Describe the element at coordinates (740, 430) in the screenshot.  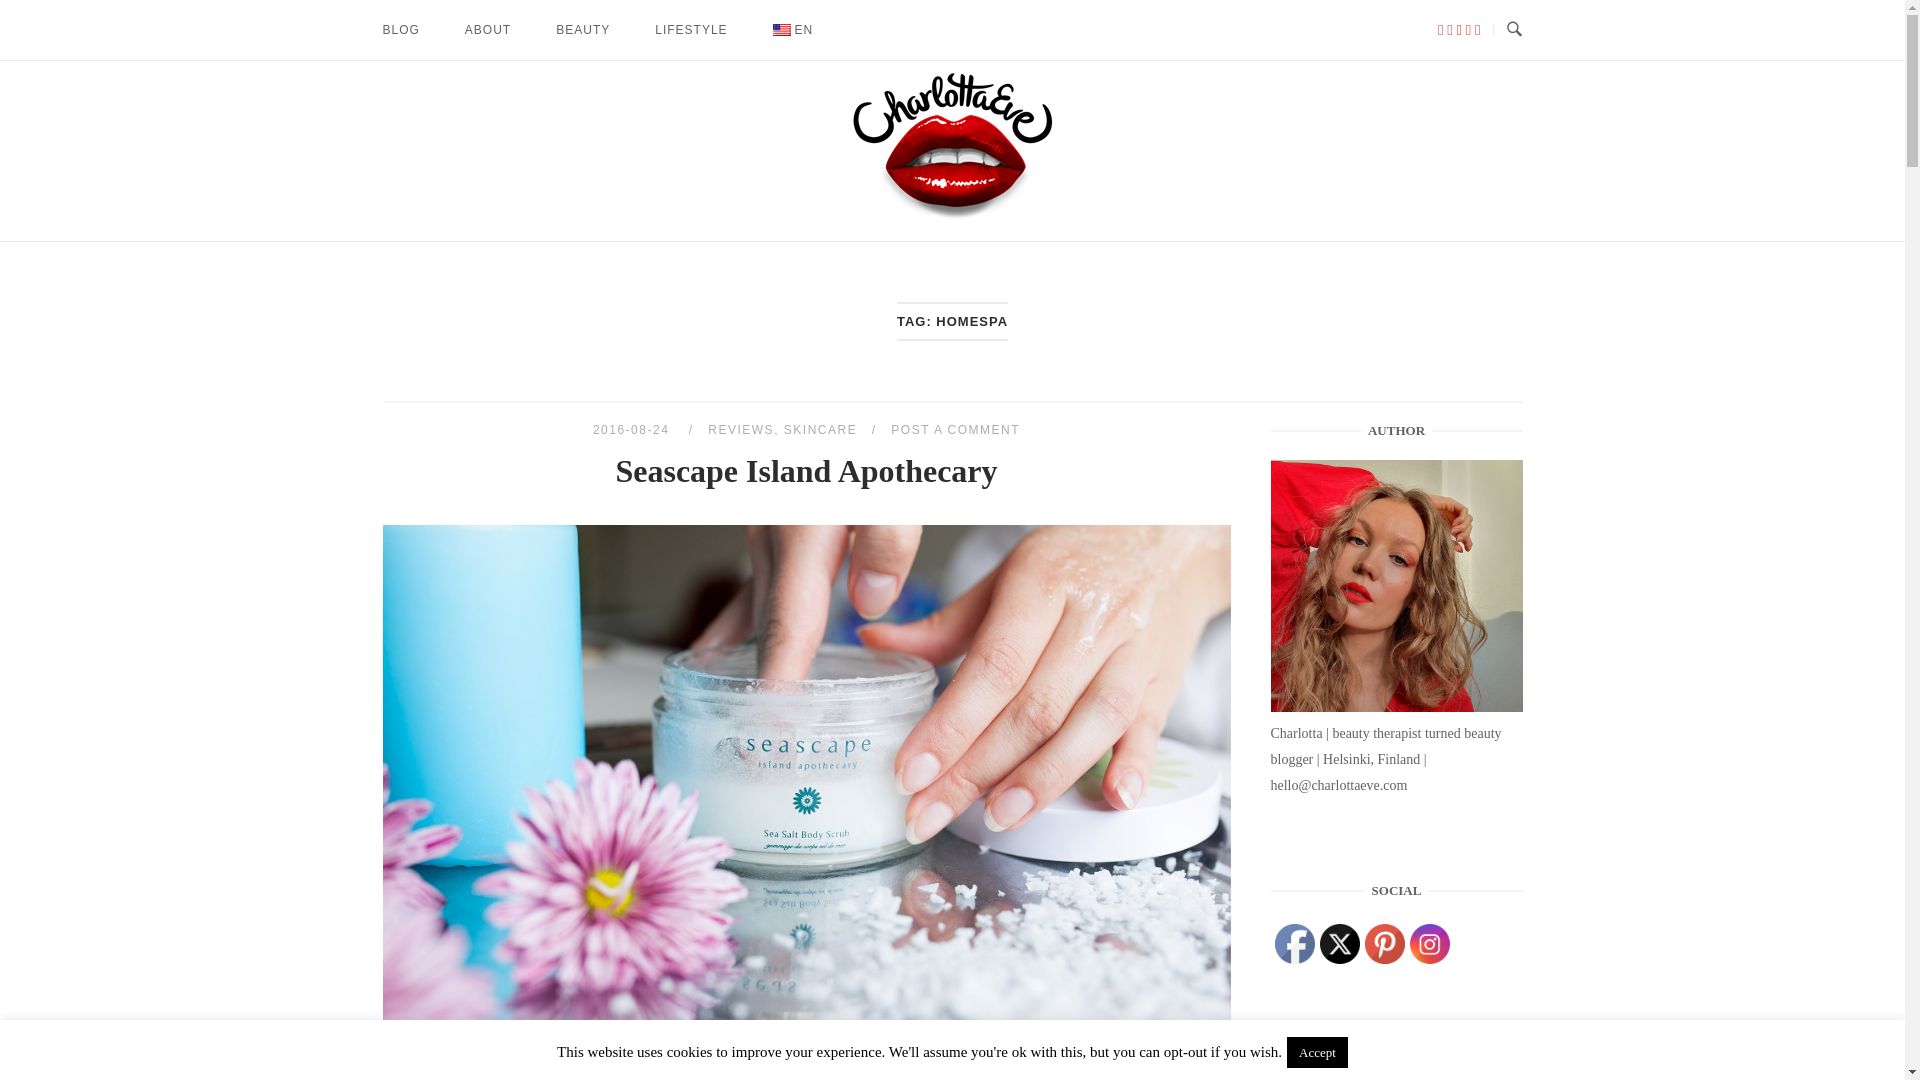
I see `REVIEWS` at that location.